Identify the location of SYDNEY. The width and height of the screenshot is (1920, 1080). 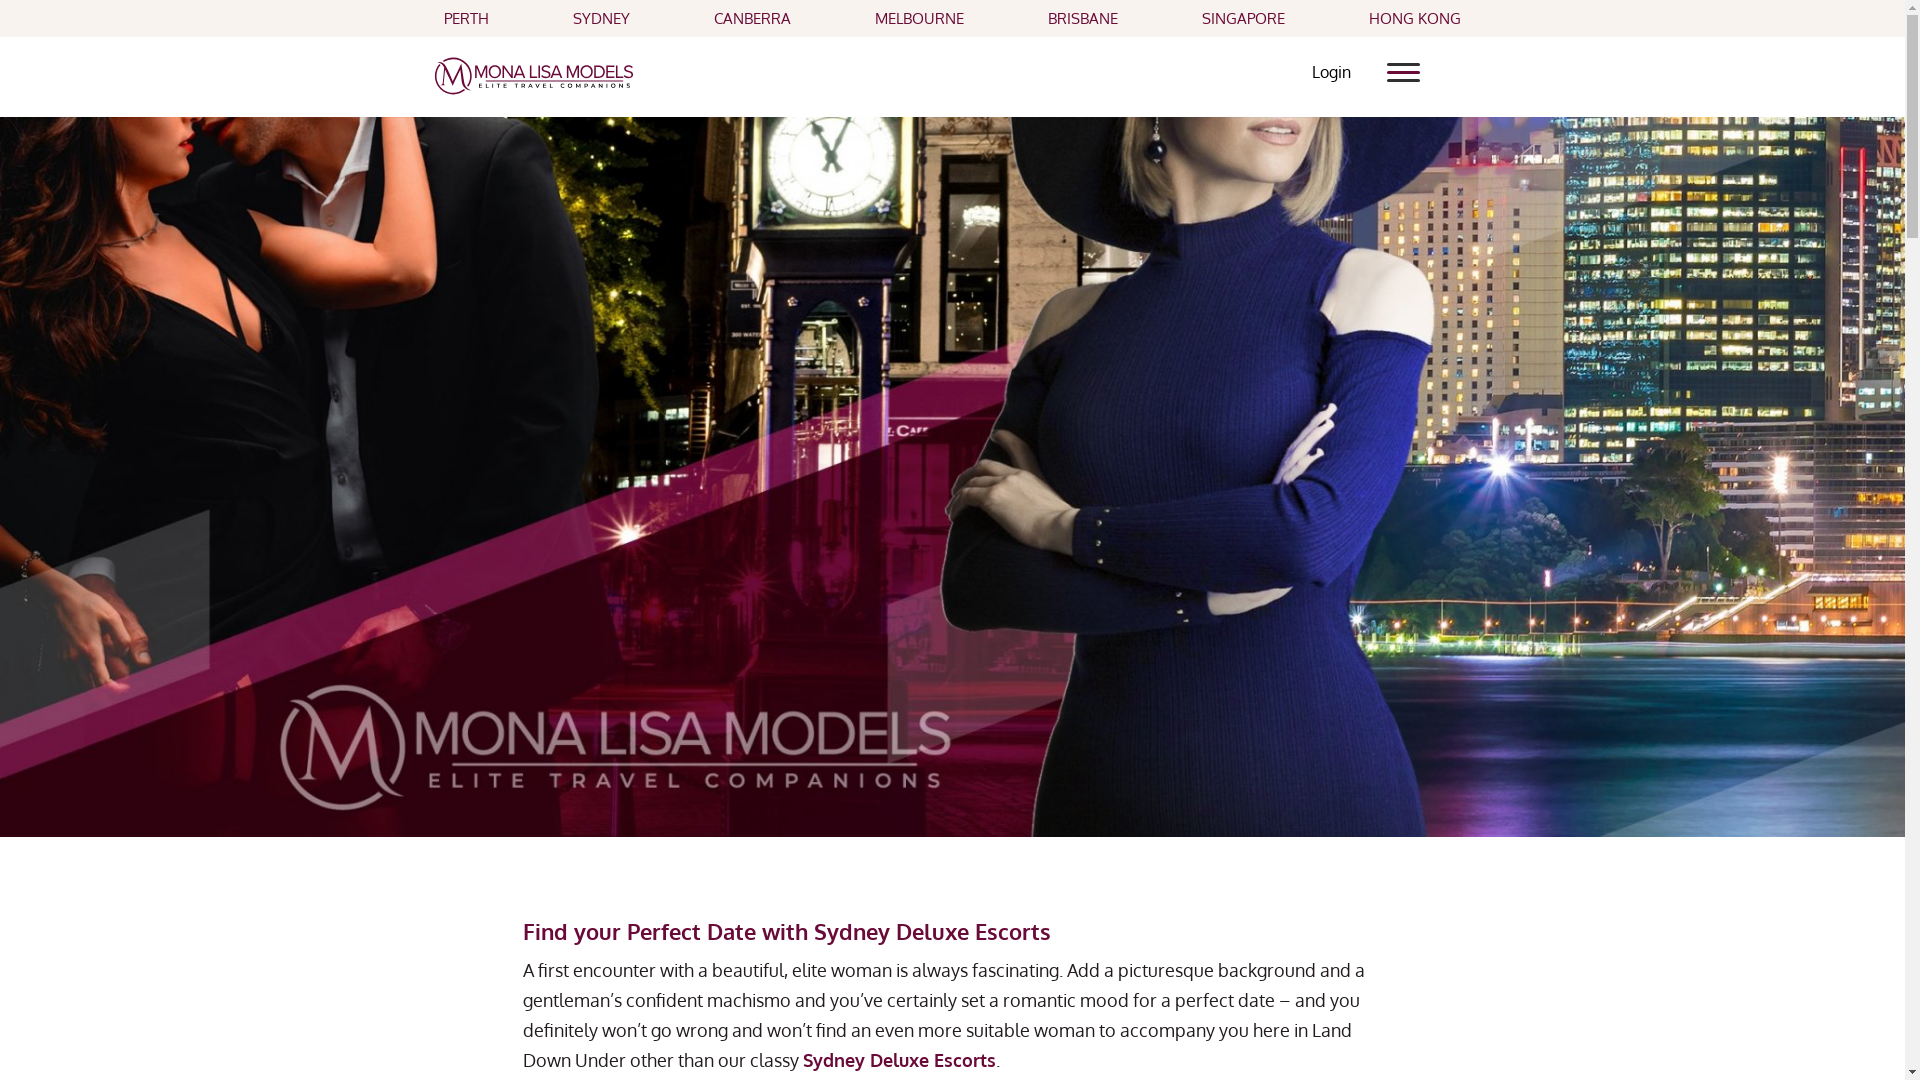
(602, 18).